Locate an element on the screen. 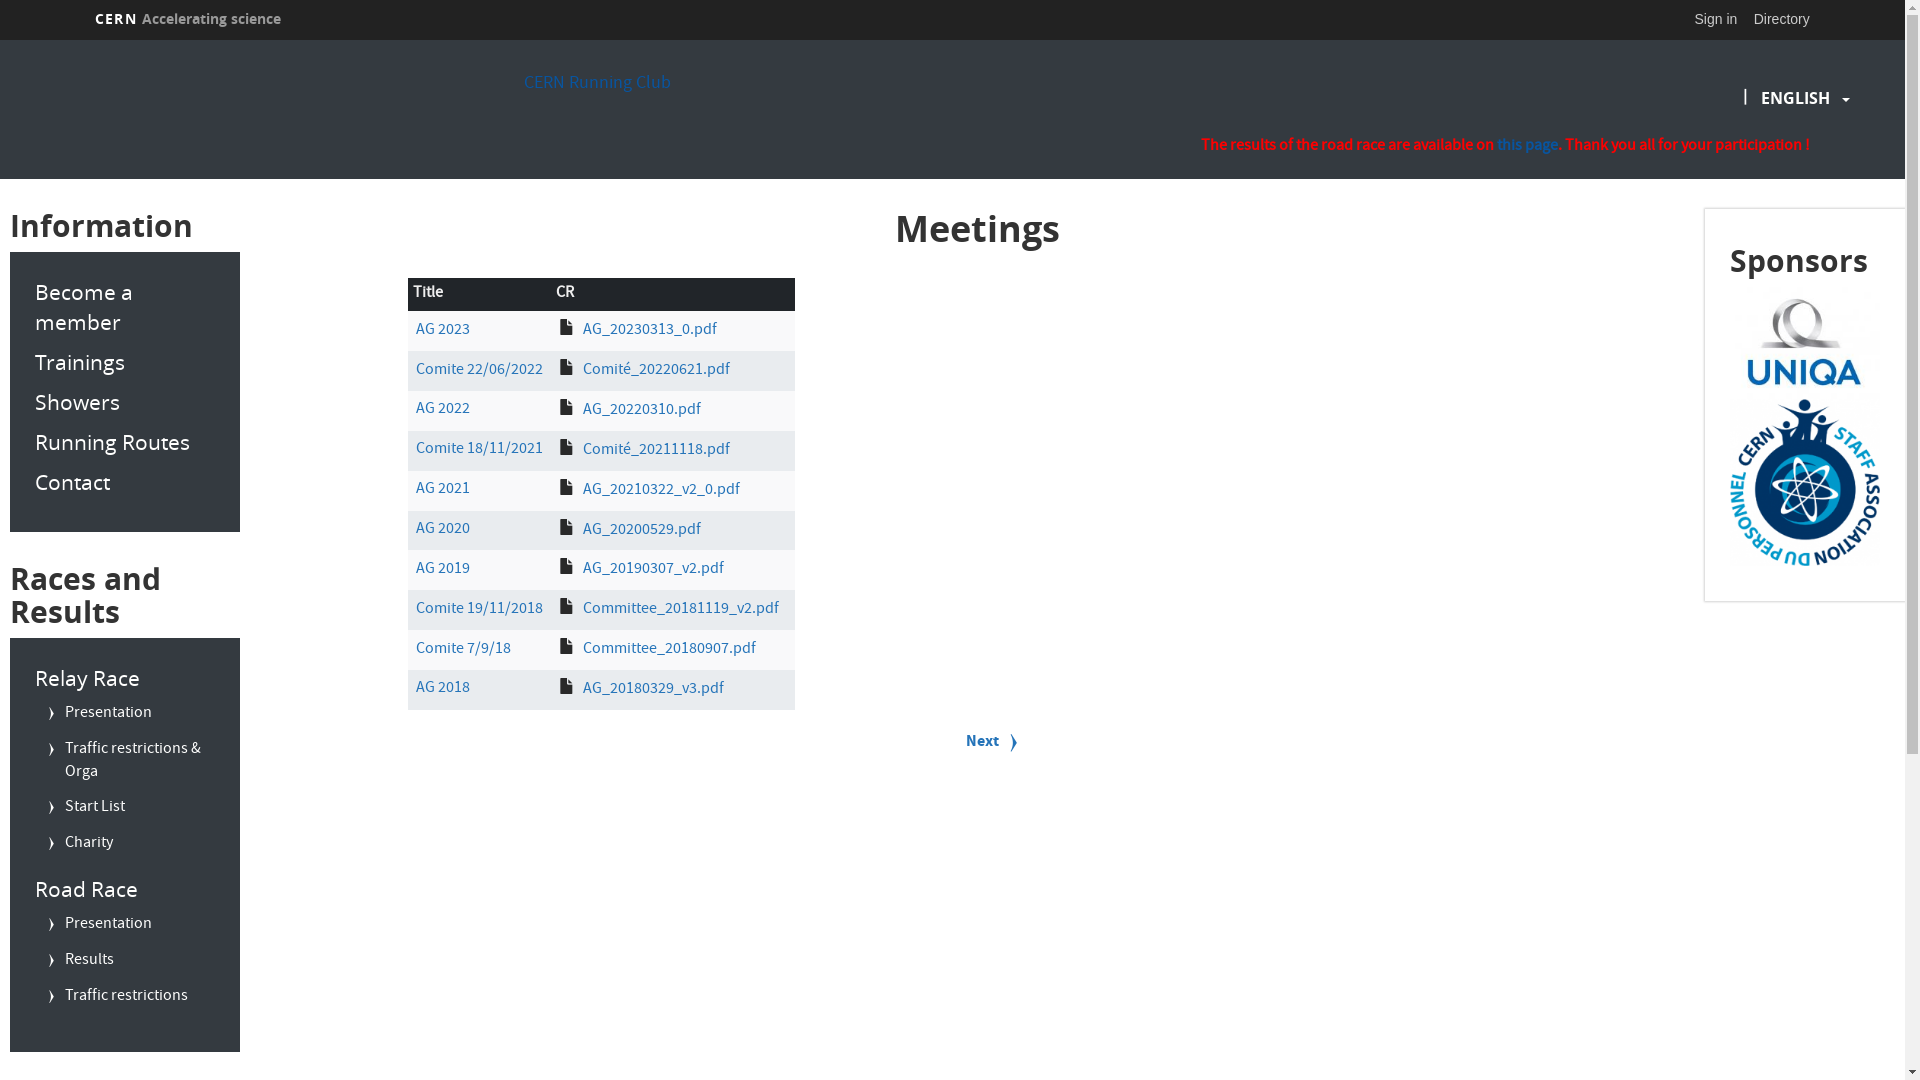 Image resolution: width=1920 pixels, height=1080 pixels. Committee_20180907.pdf is located at coordinates (668, 650).